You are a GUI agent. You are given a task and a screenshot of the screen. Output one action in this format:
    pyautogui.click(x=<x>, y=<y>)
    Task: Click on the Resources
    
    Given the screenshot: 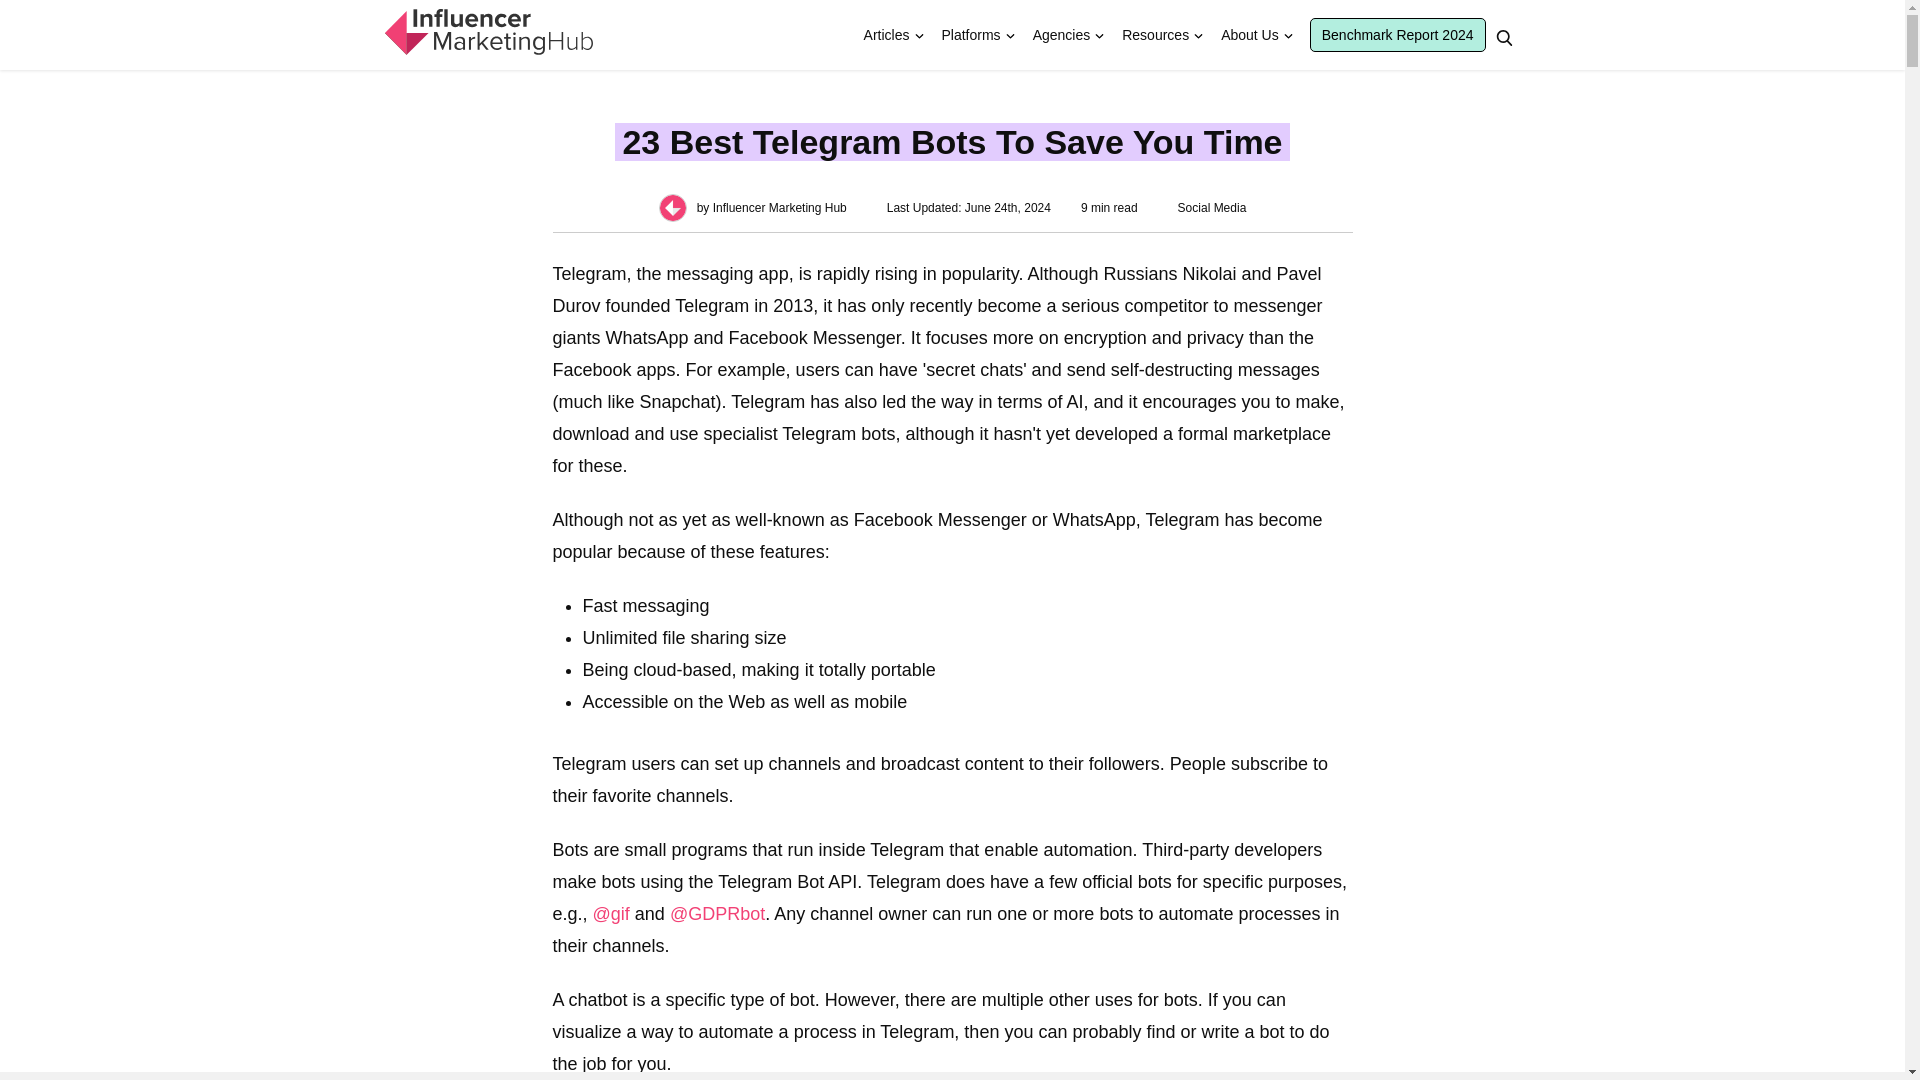 What is the action you would take?
    pyautogui.click(x=1155, y=35)
    